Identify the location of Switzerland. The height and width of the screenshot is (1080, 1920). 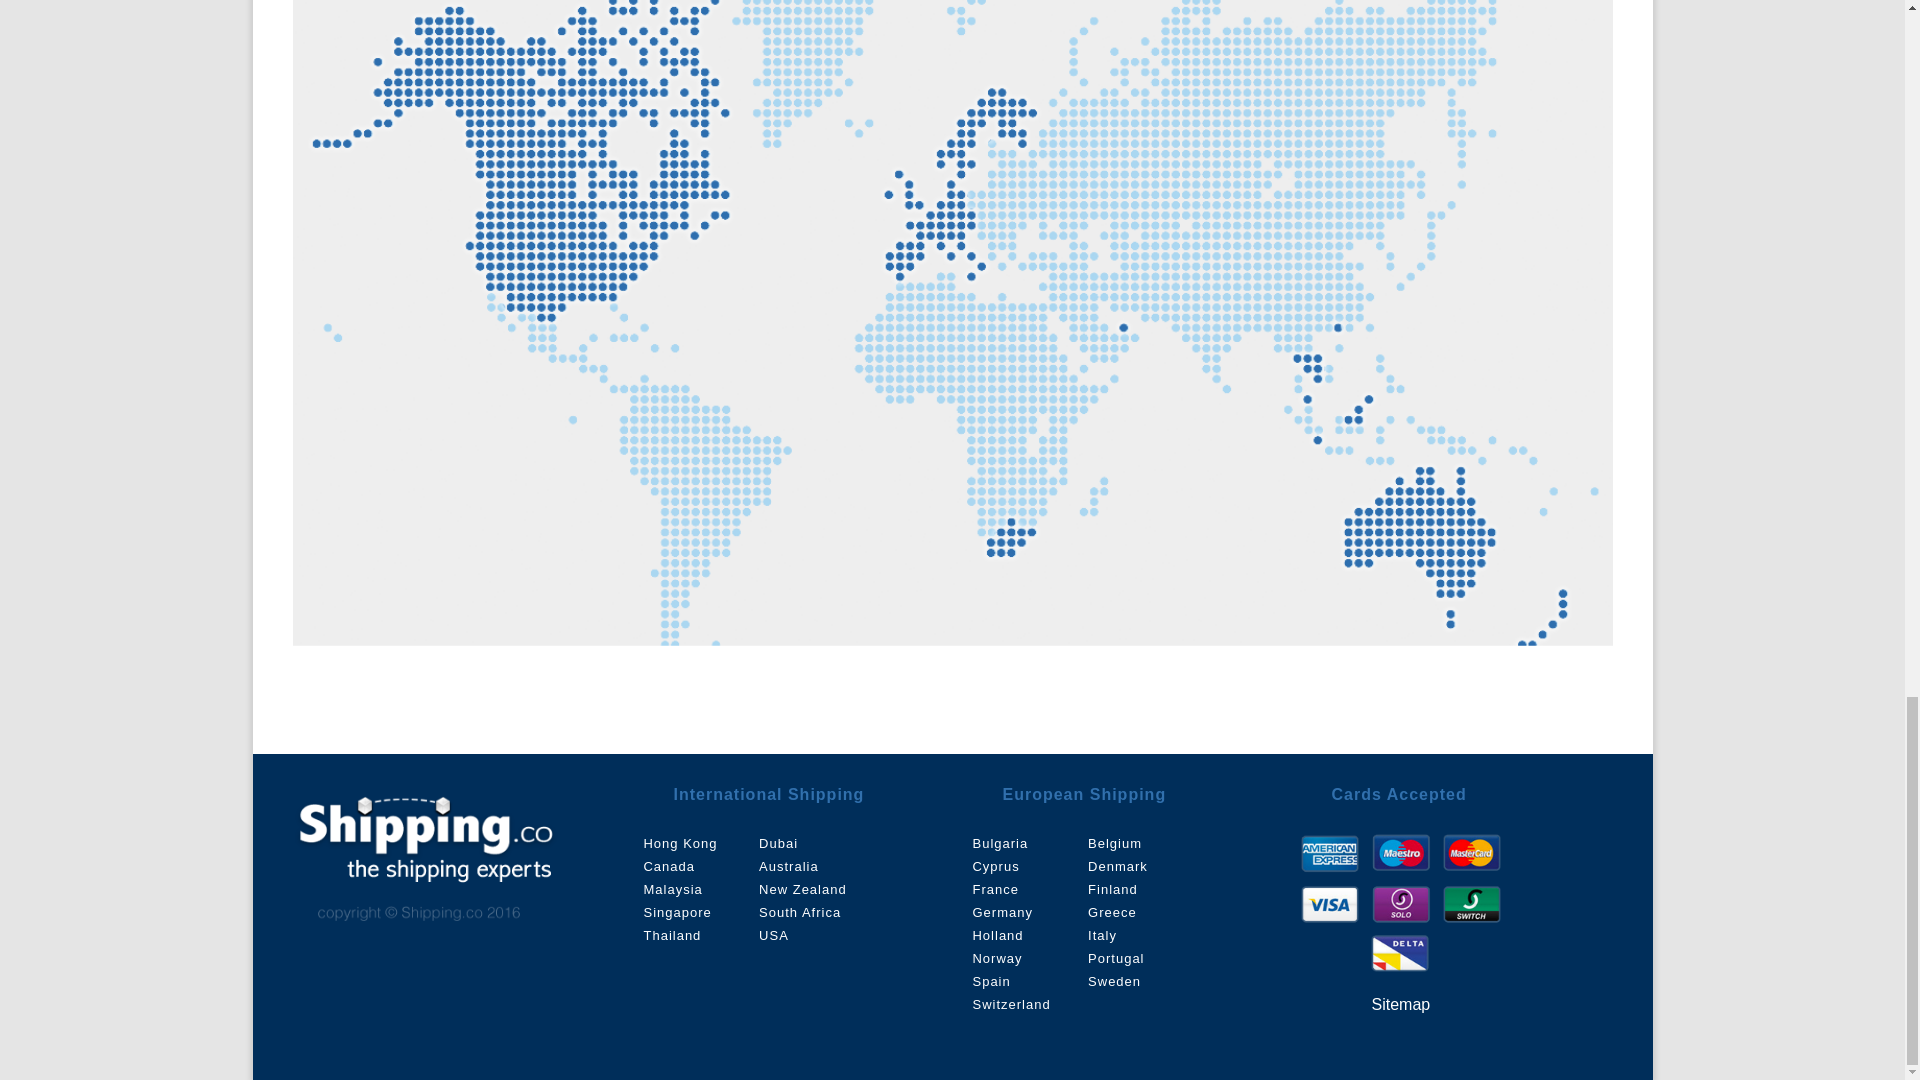
(1010, 1004).